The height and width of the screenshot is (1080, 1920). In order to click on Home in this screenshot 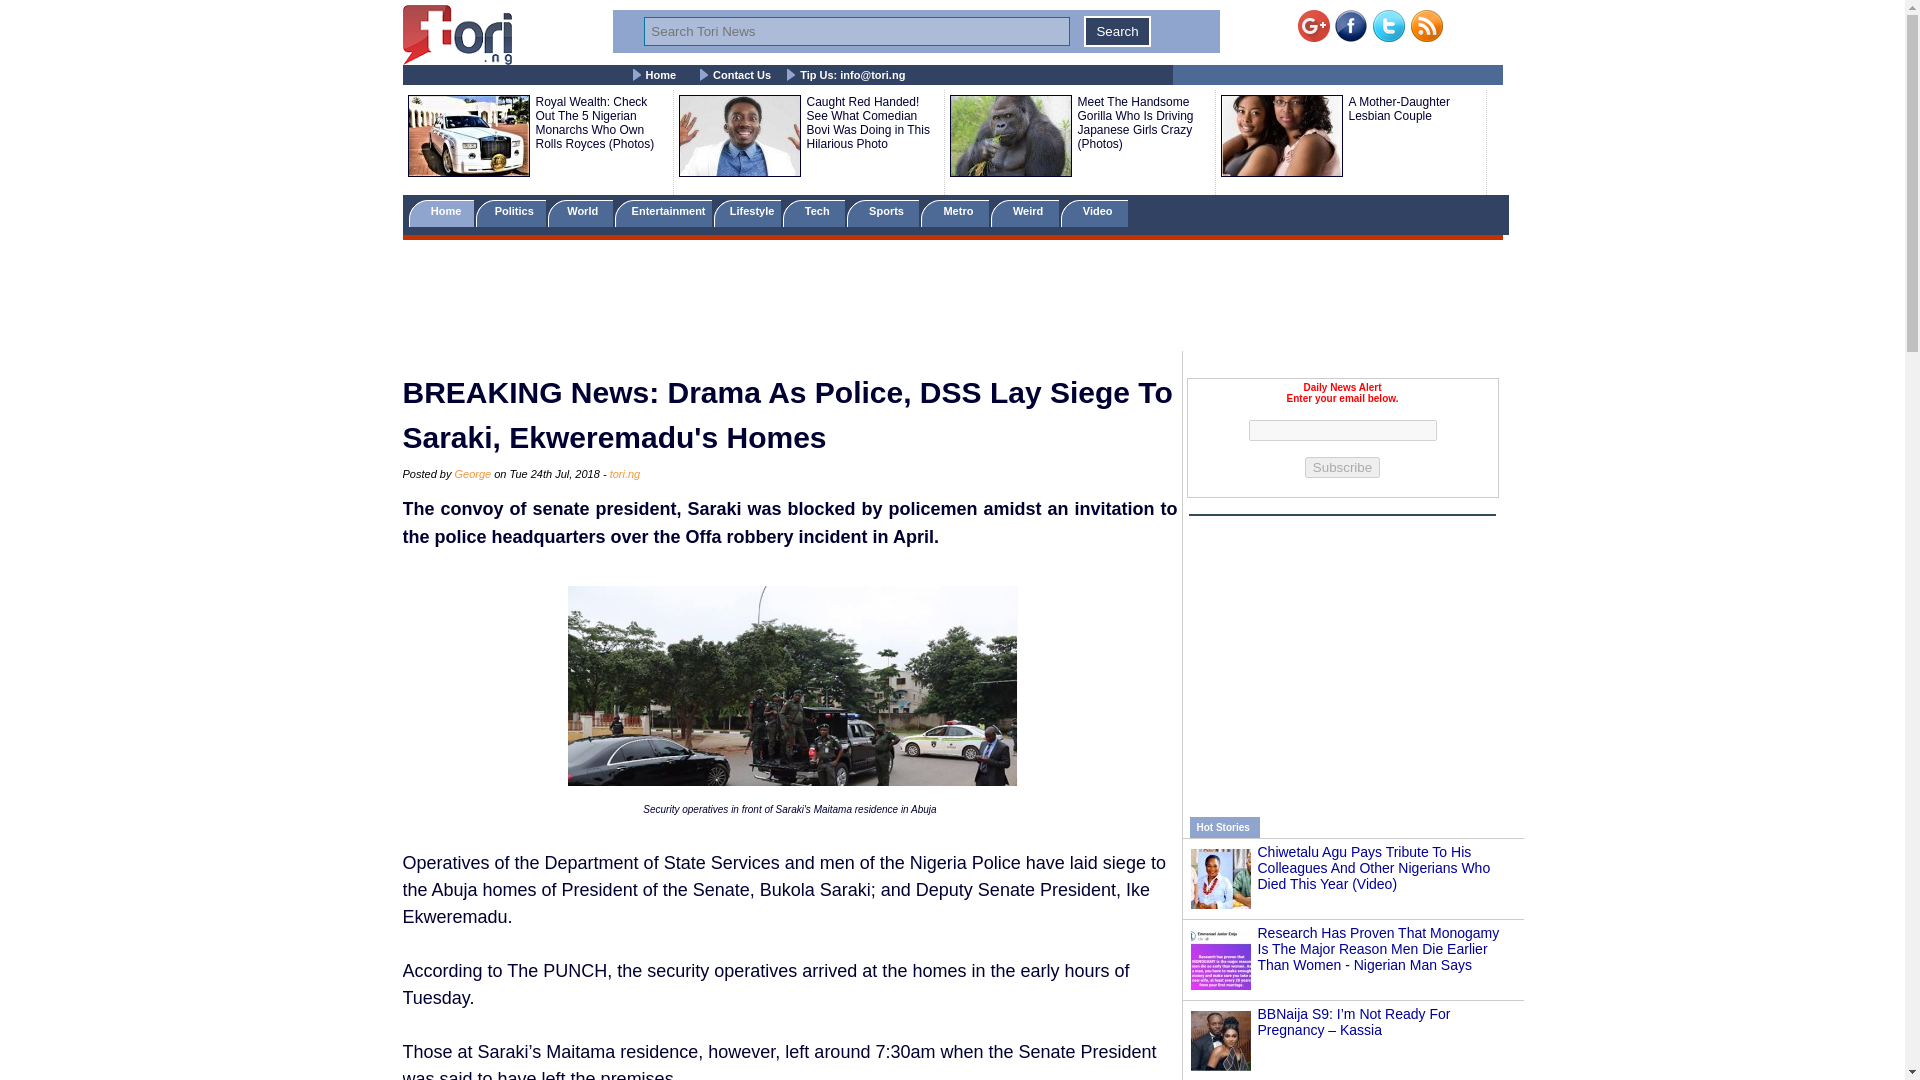, I will do `click(661, 75)`.